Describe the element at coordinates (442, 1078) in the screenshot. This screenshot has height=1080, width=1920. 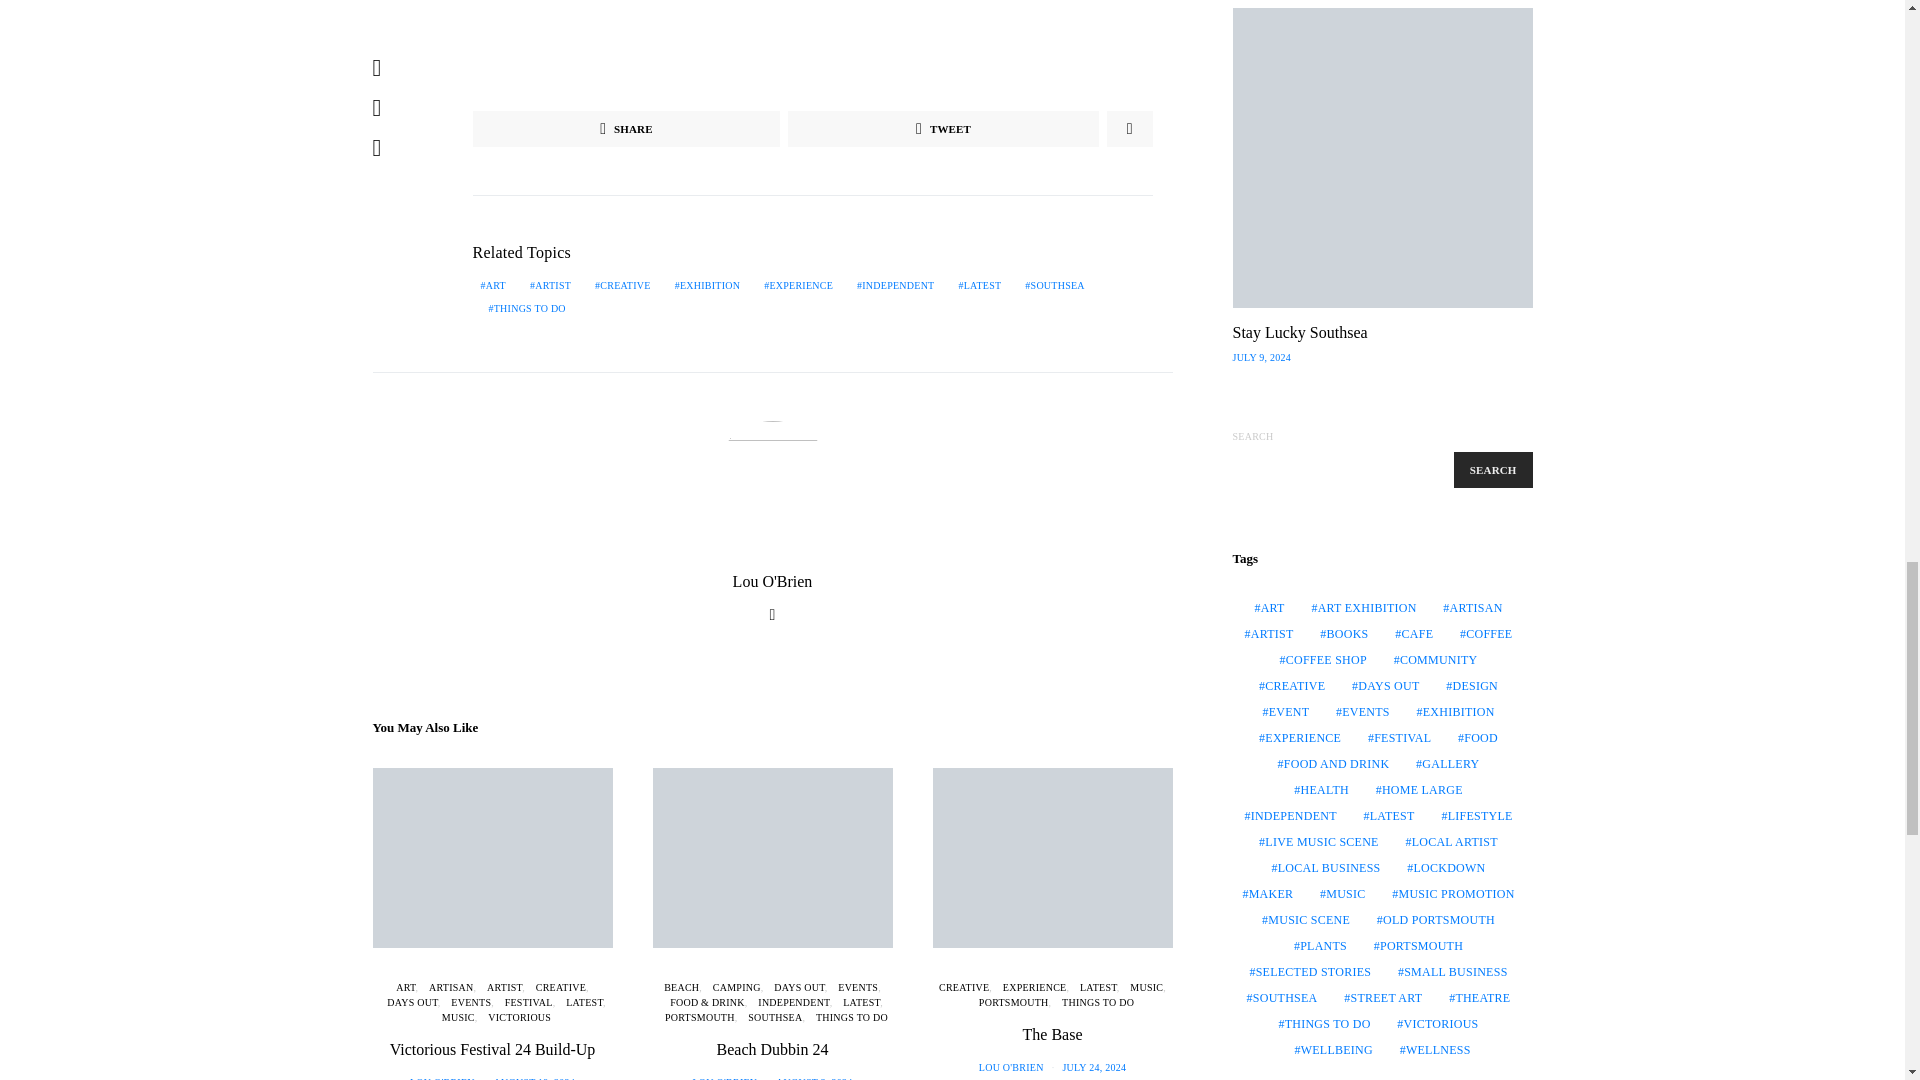
I see `View all posts by Lou O'Brien` at that location.